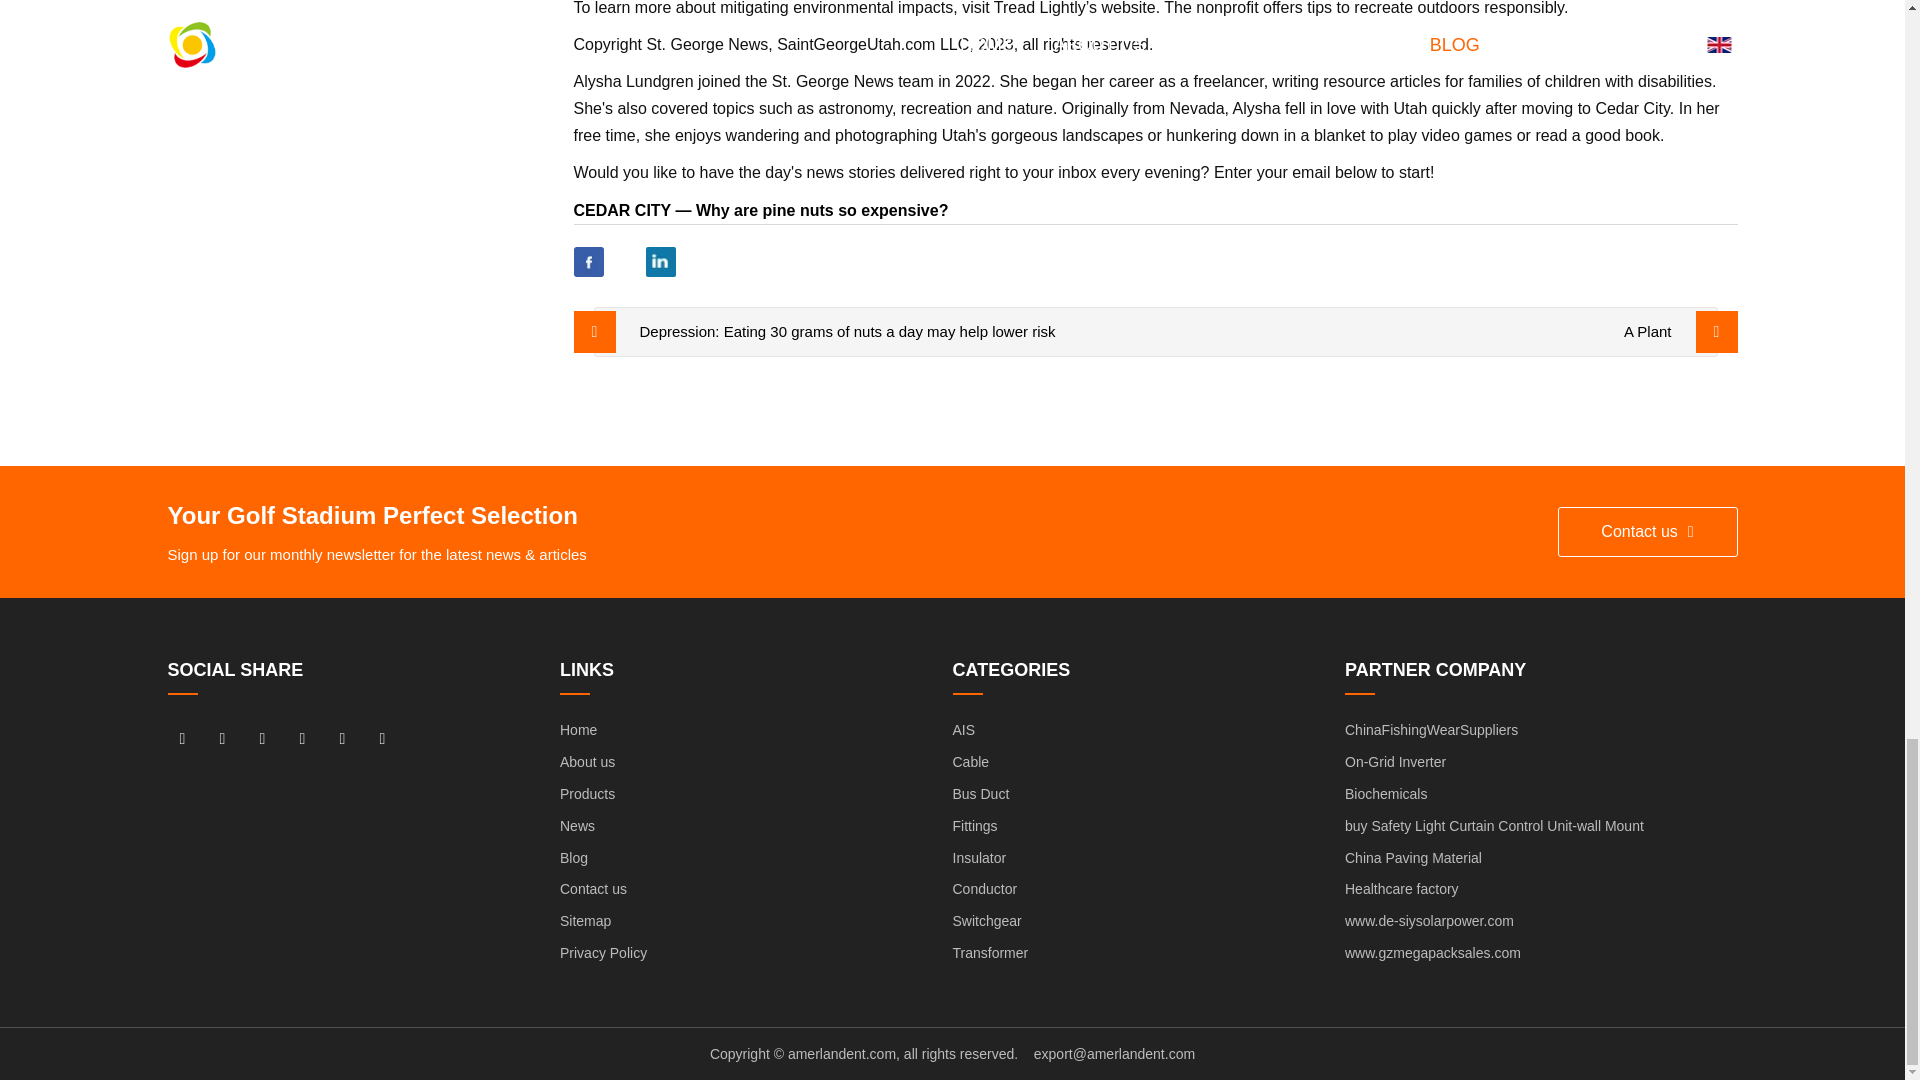 The image size is (1920, 1080). Describe the element at coordinates (222, 737) in the screenshot. I see `linkedin` at that location.